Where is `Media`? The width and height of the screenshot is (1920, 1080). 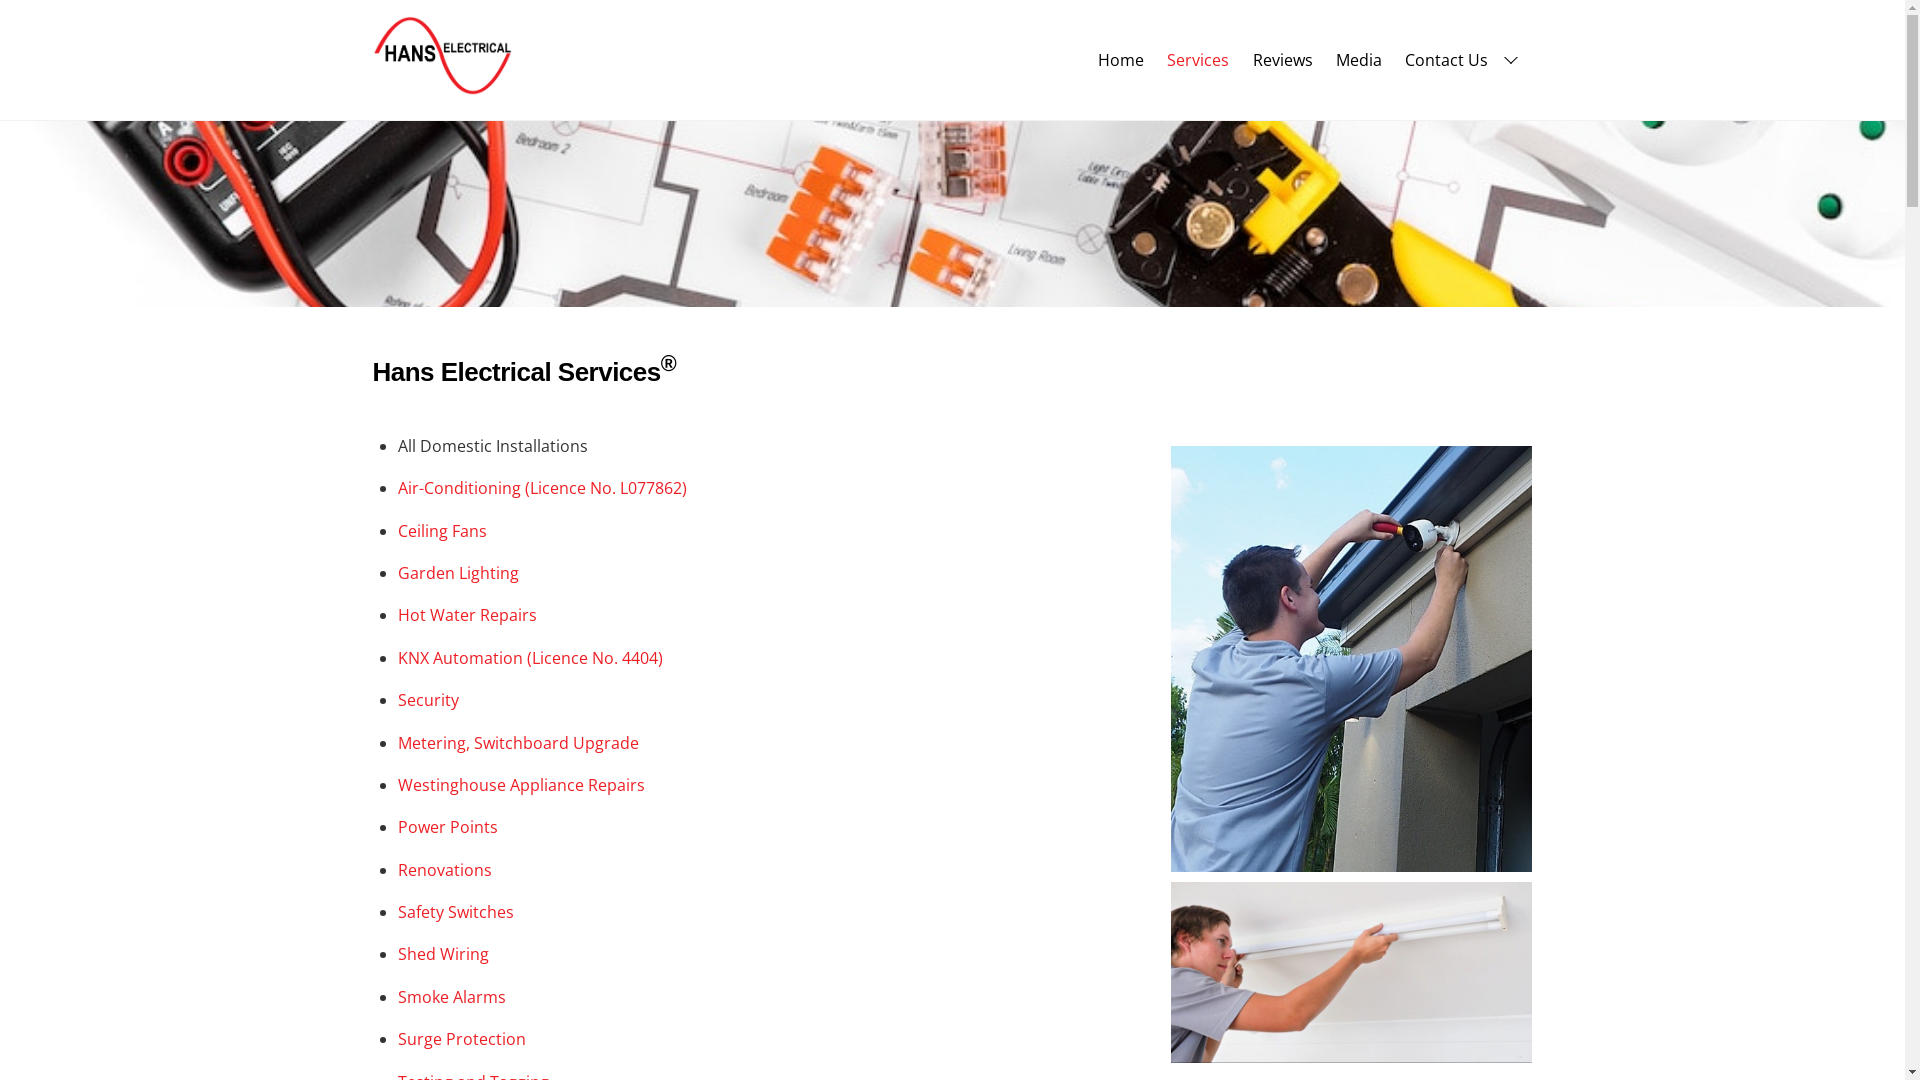 Media is located at coordinates (1358, 60).